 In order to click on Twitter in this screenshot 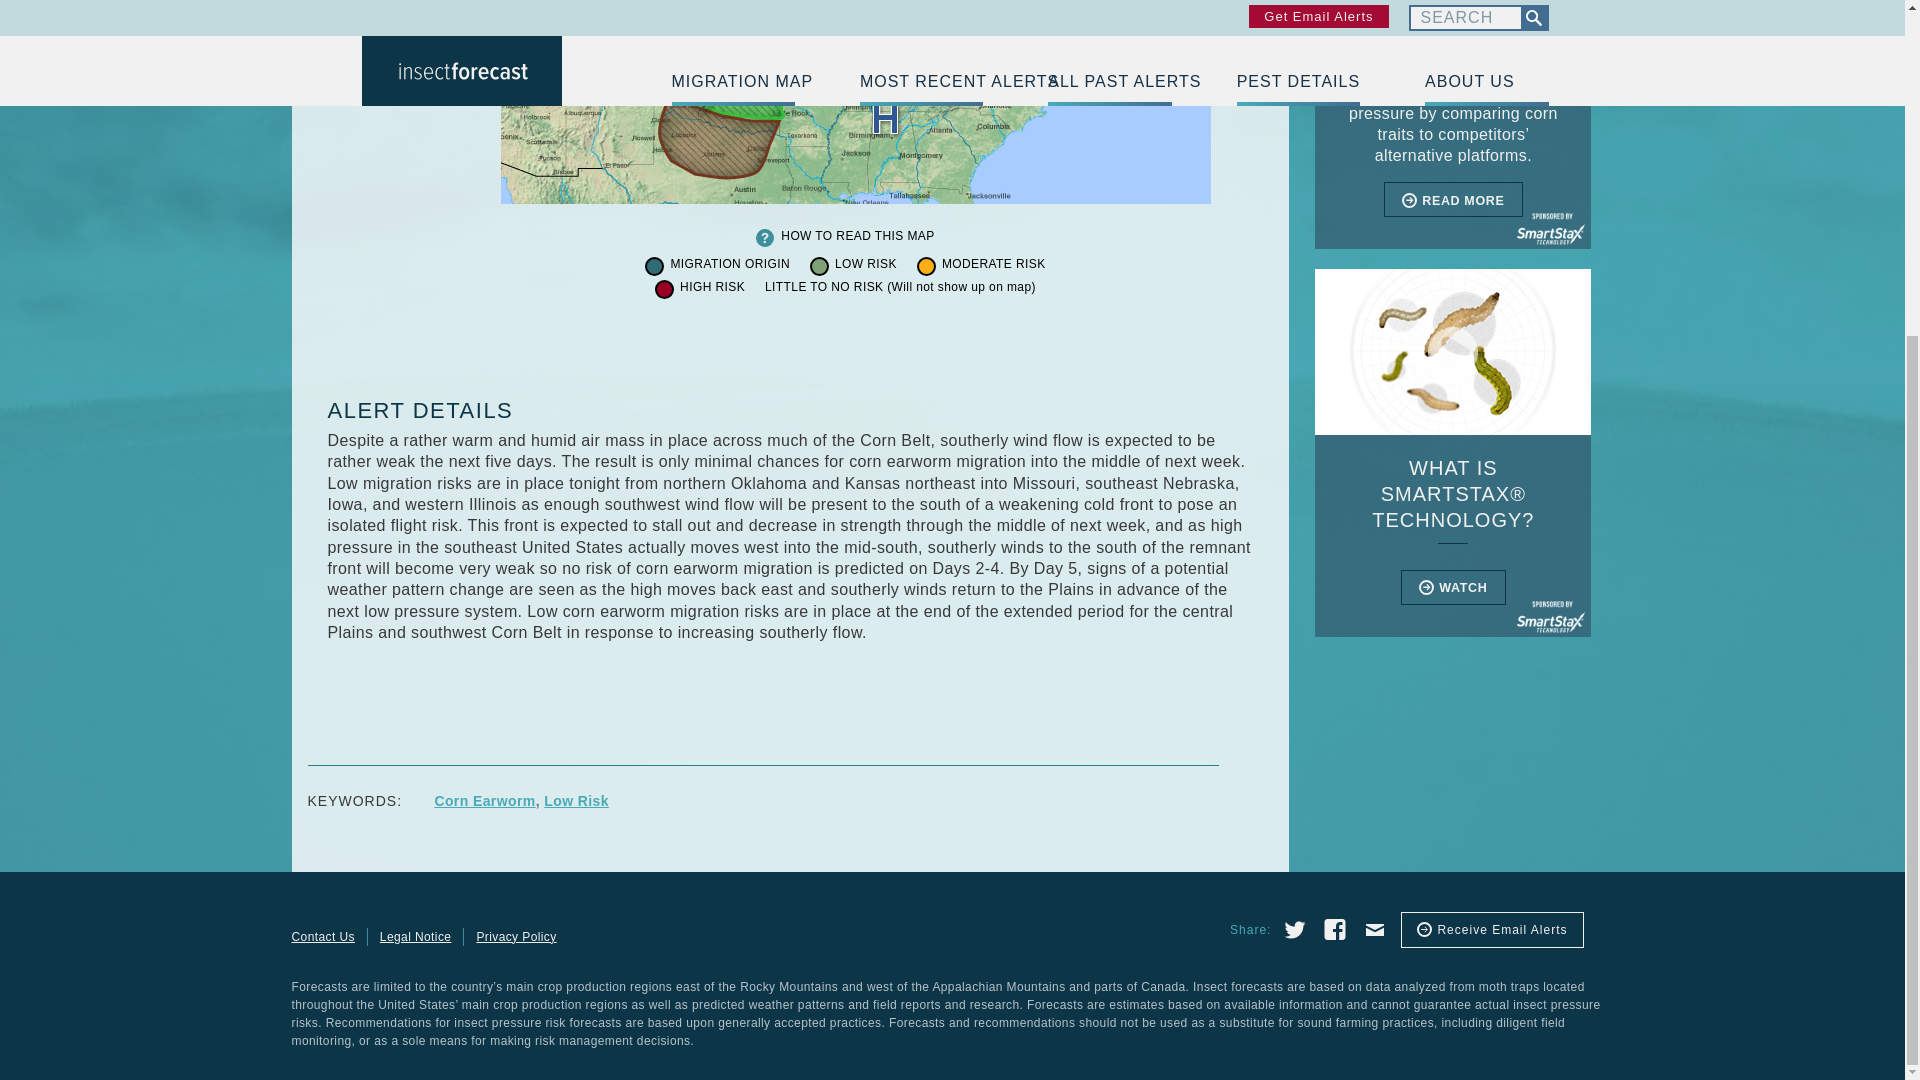, I will do `click(1291, 927)`.